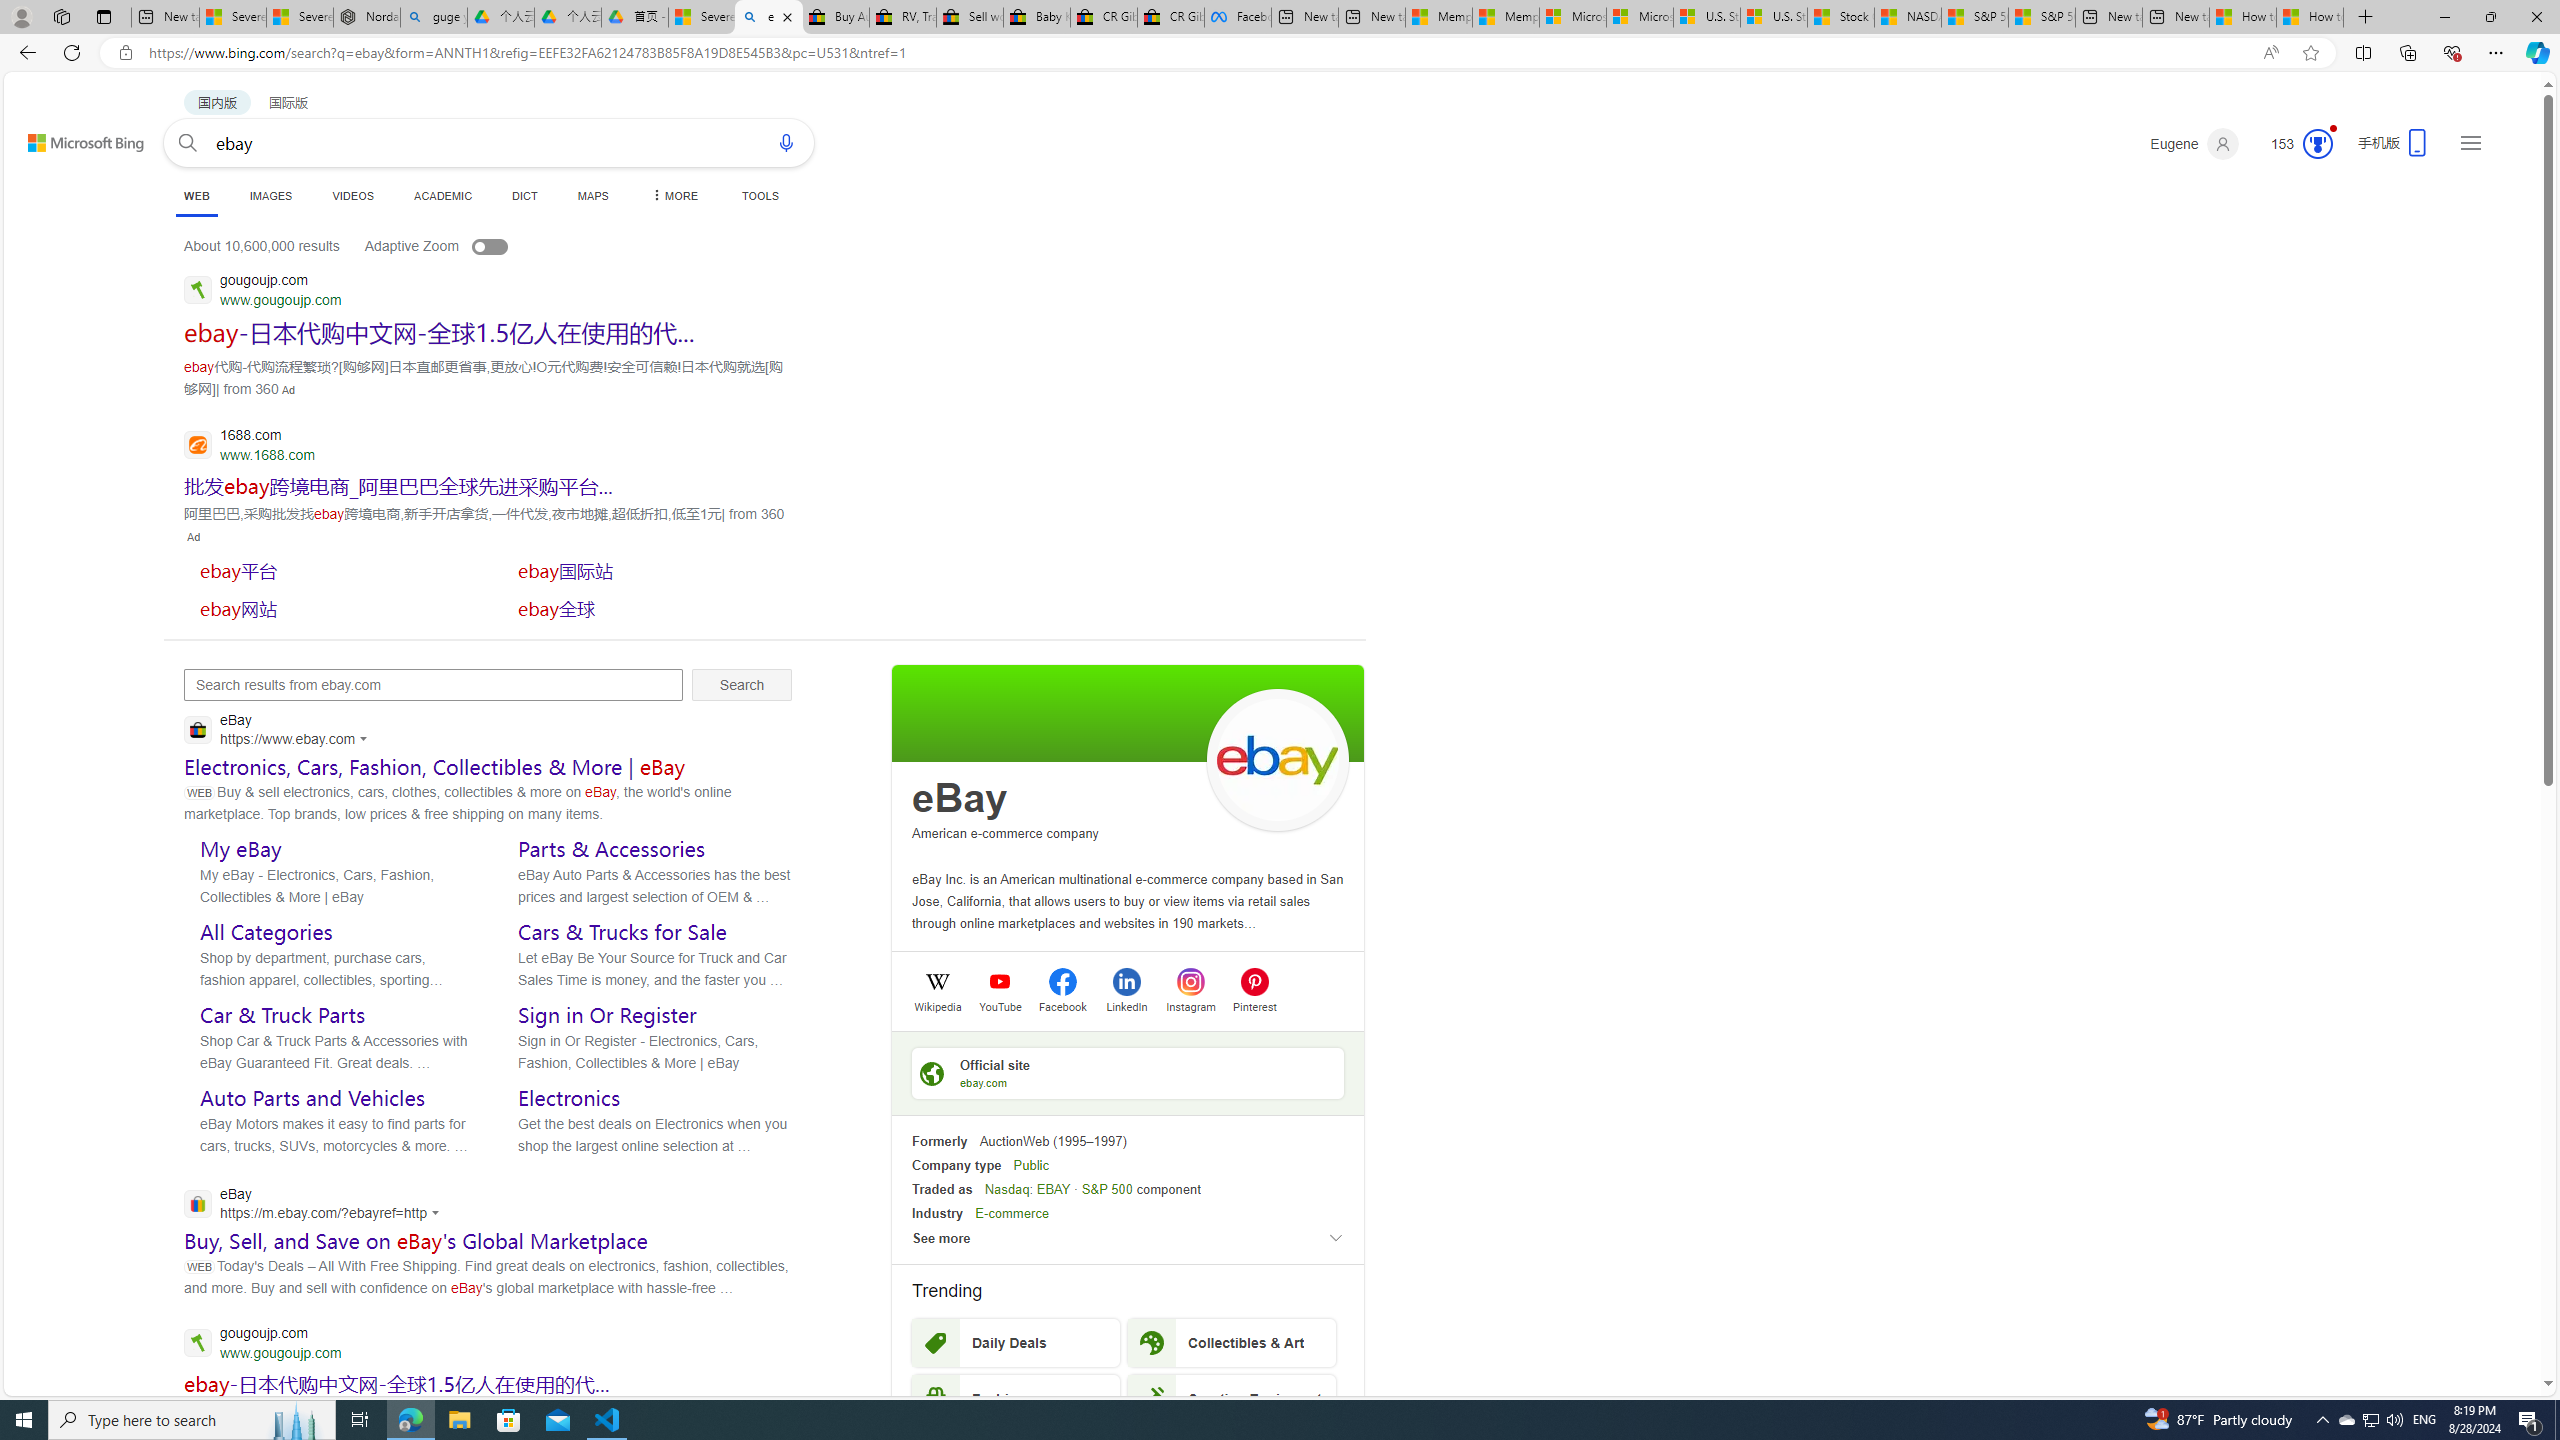  Describe the element at coordinates (592, 196) in the screenshot. I see `MAPS` at that location.